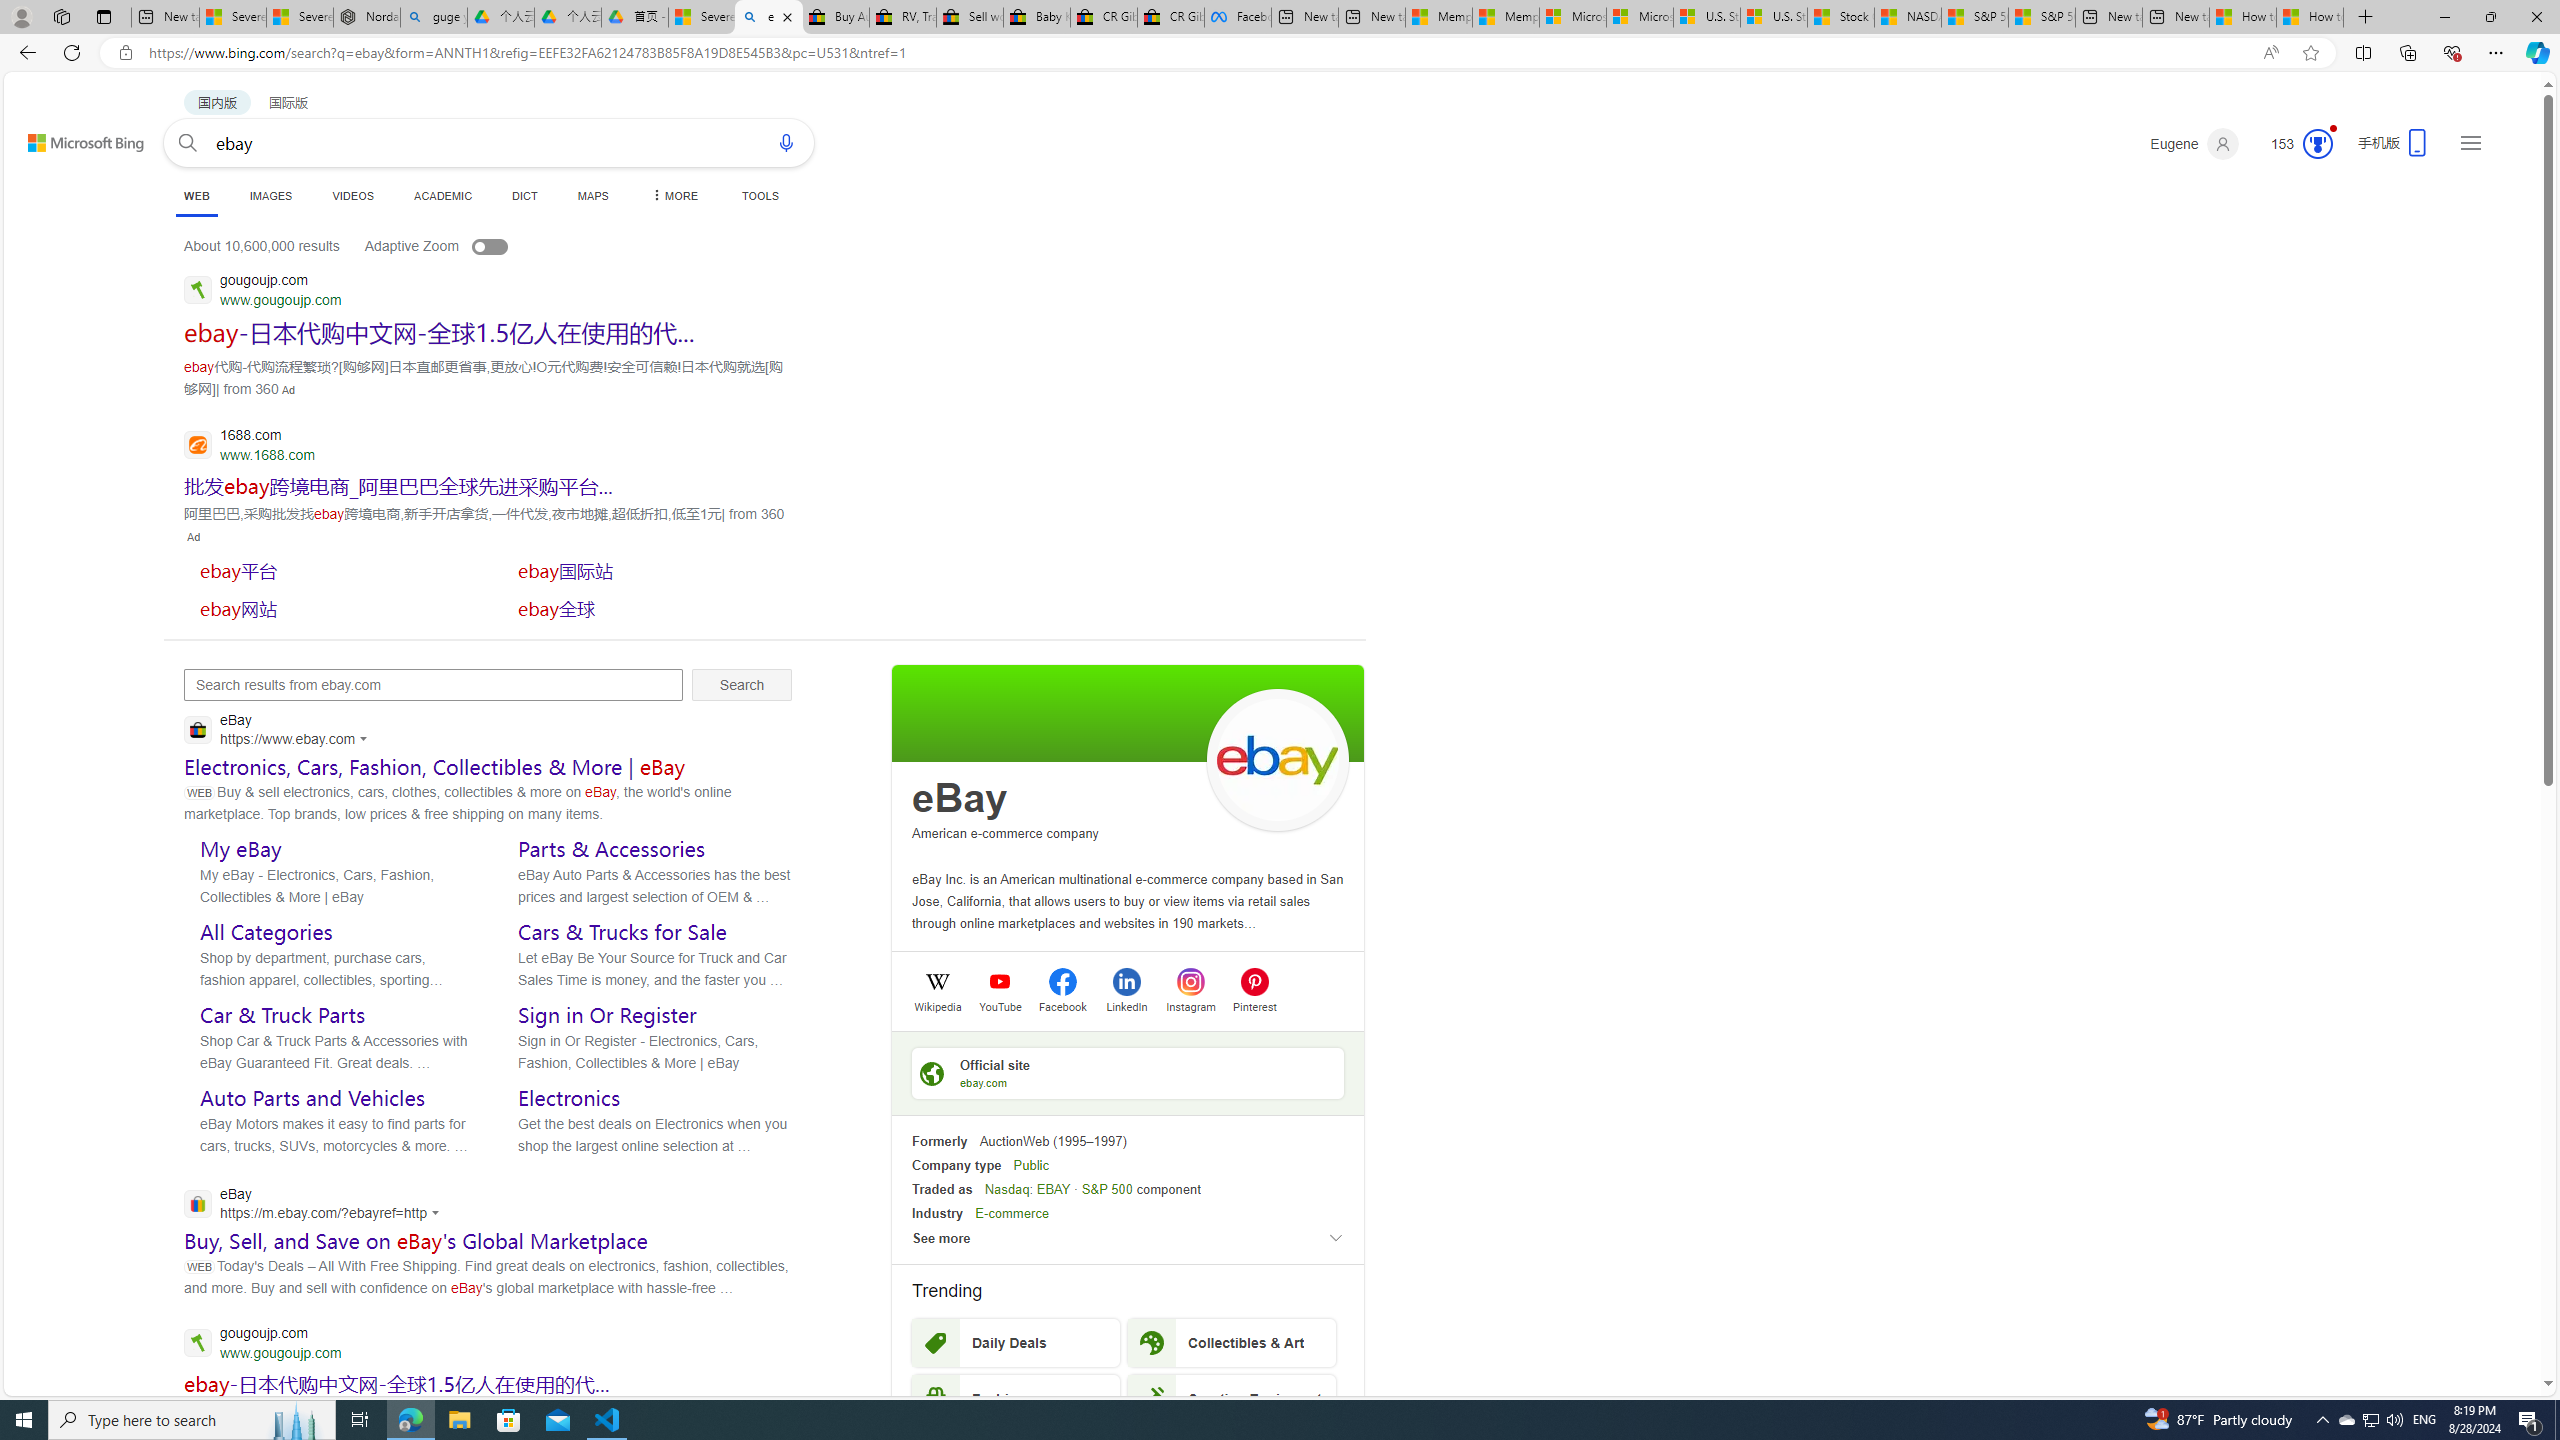  Describe the element at coordinates (592, 196) in the screenshot. I see `MAPS` at that location.